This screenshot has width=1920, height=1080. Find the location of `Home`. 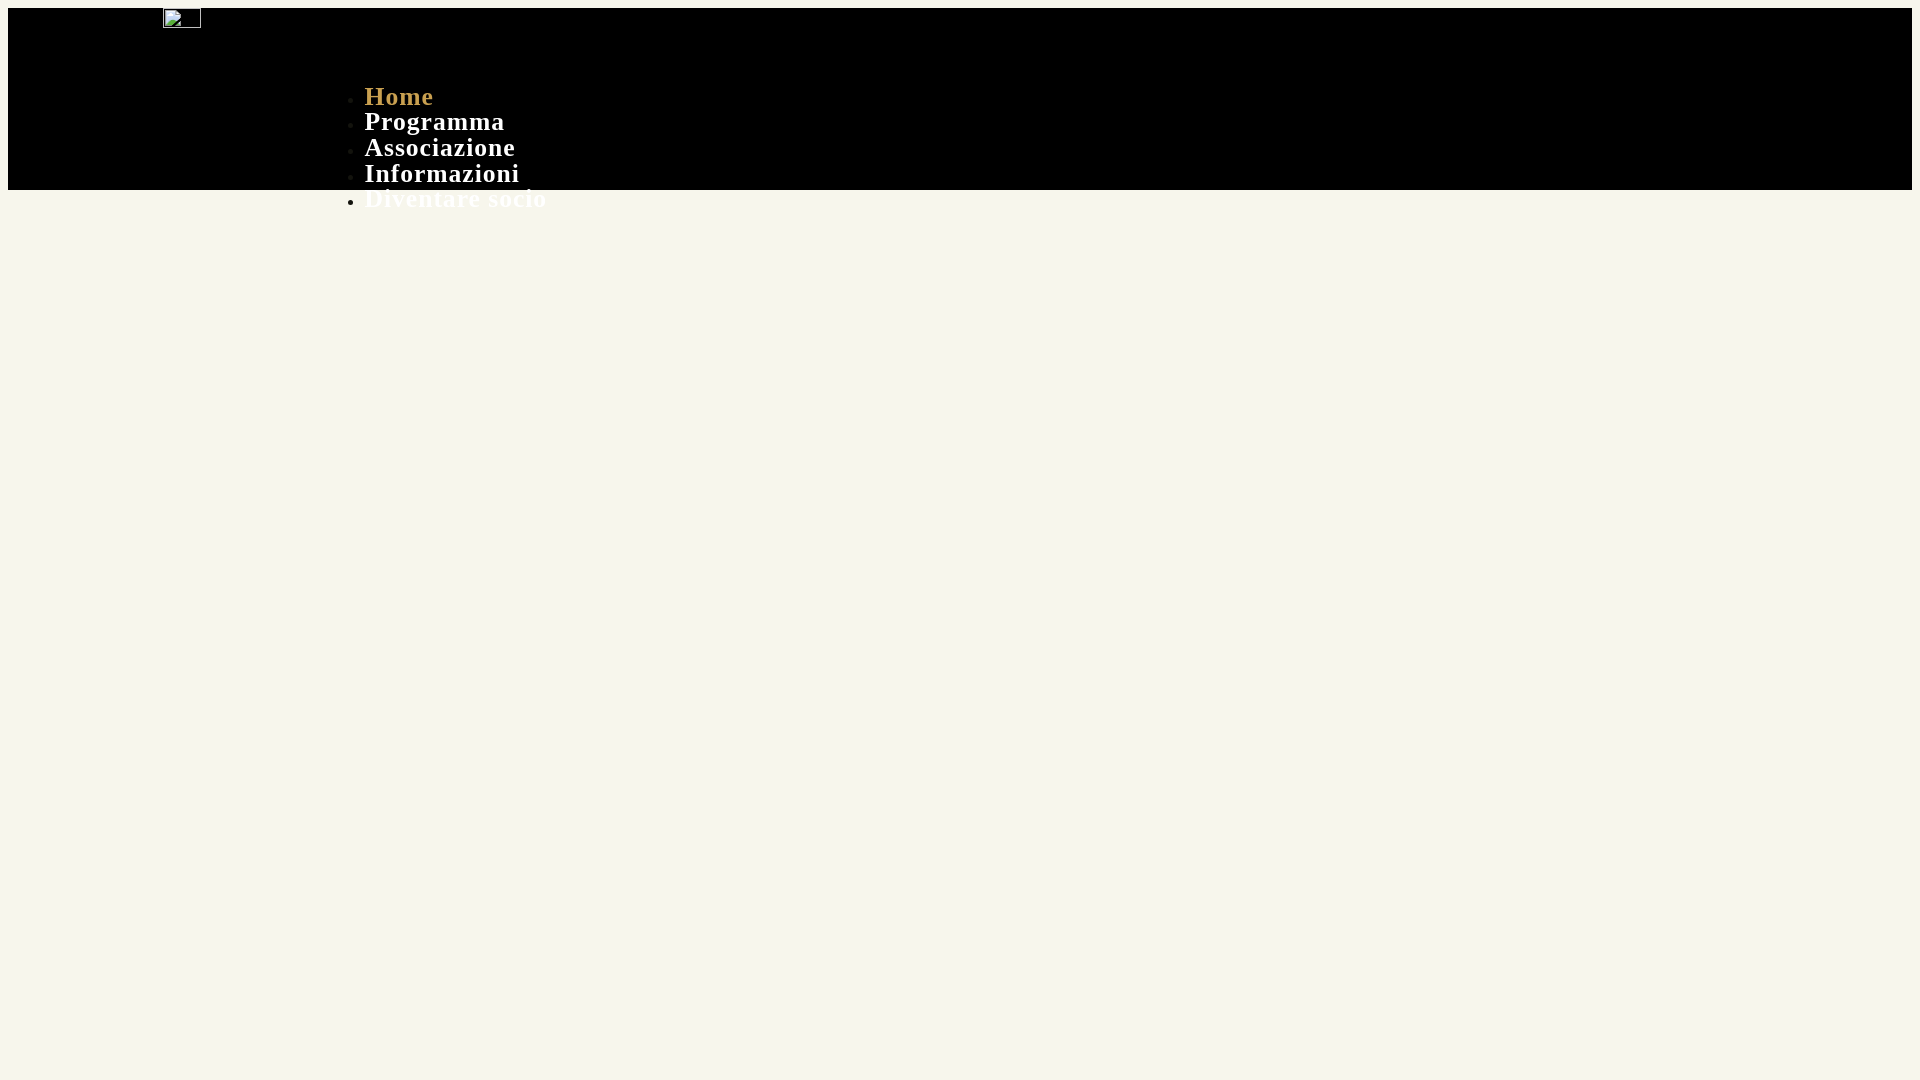

Home is located at coordinates (420, 96).